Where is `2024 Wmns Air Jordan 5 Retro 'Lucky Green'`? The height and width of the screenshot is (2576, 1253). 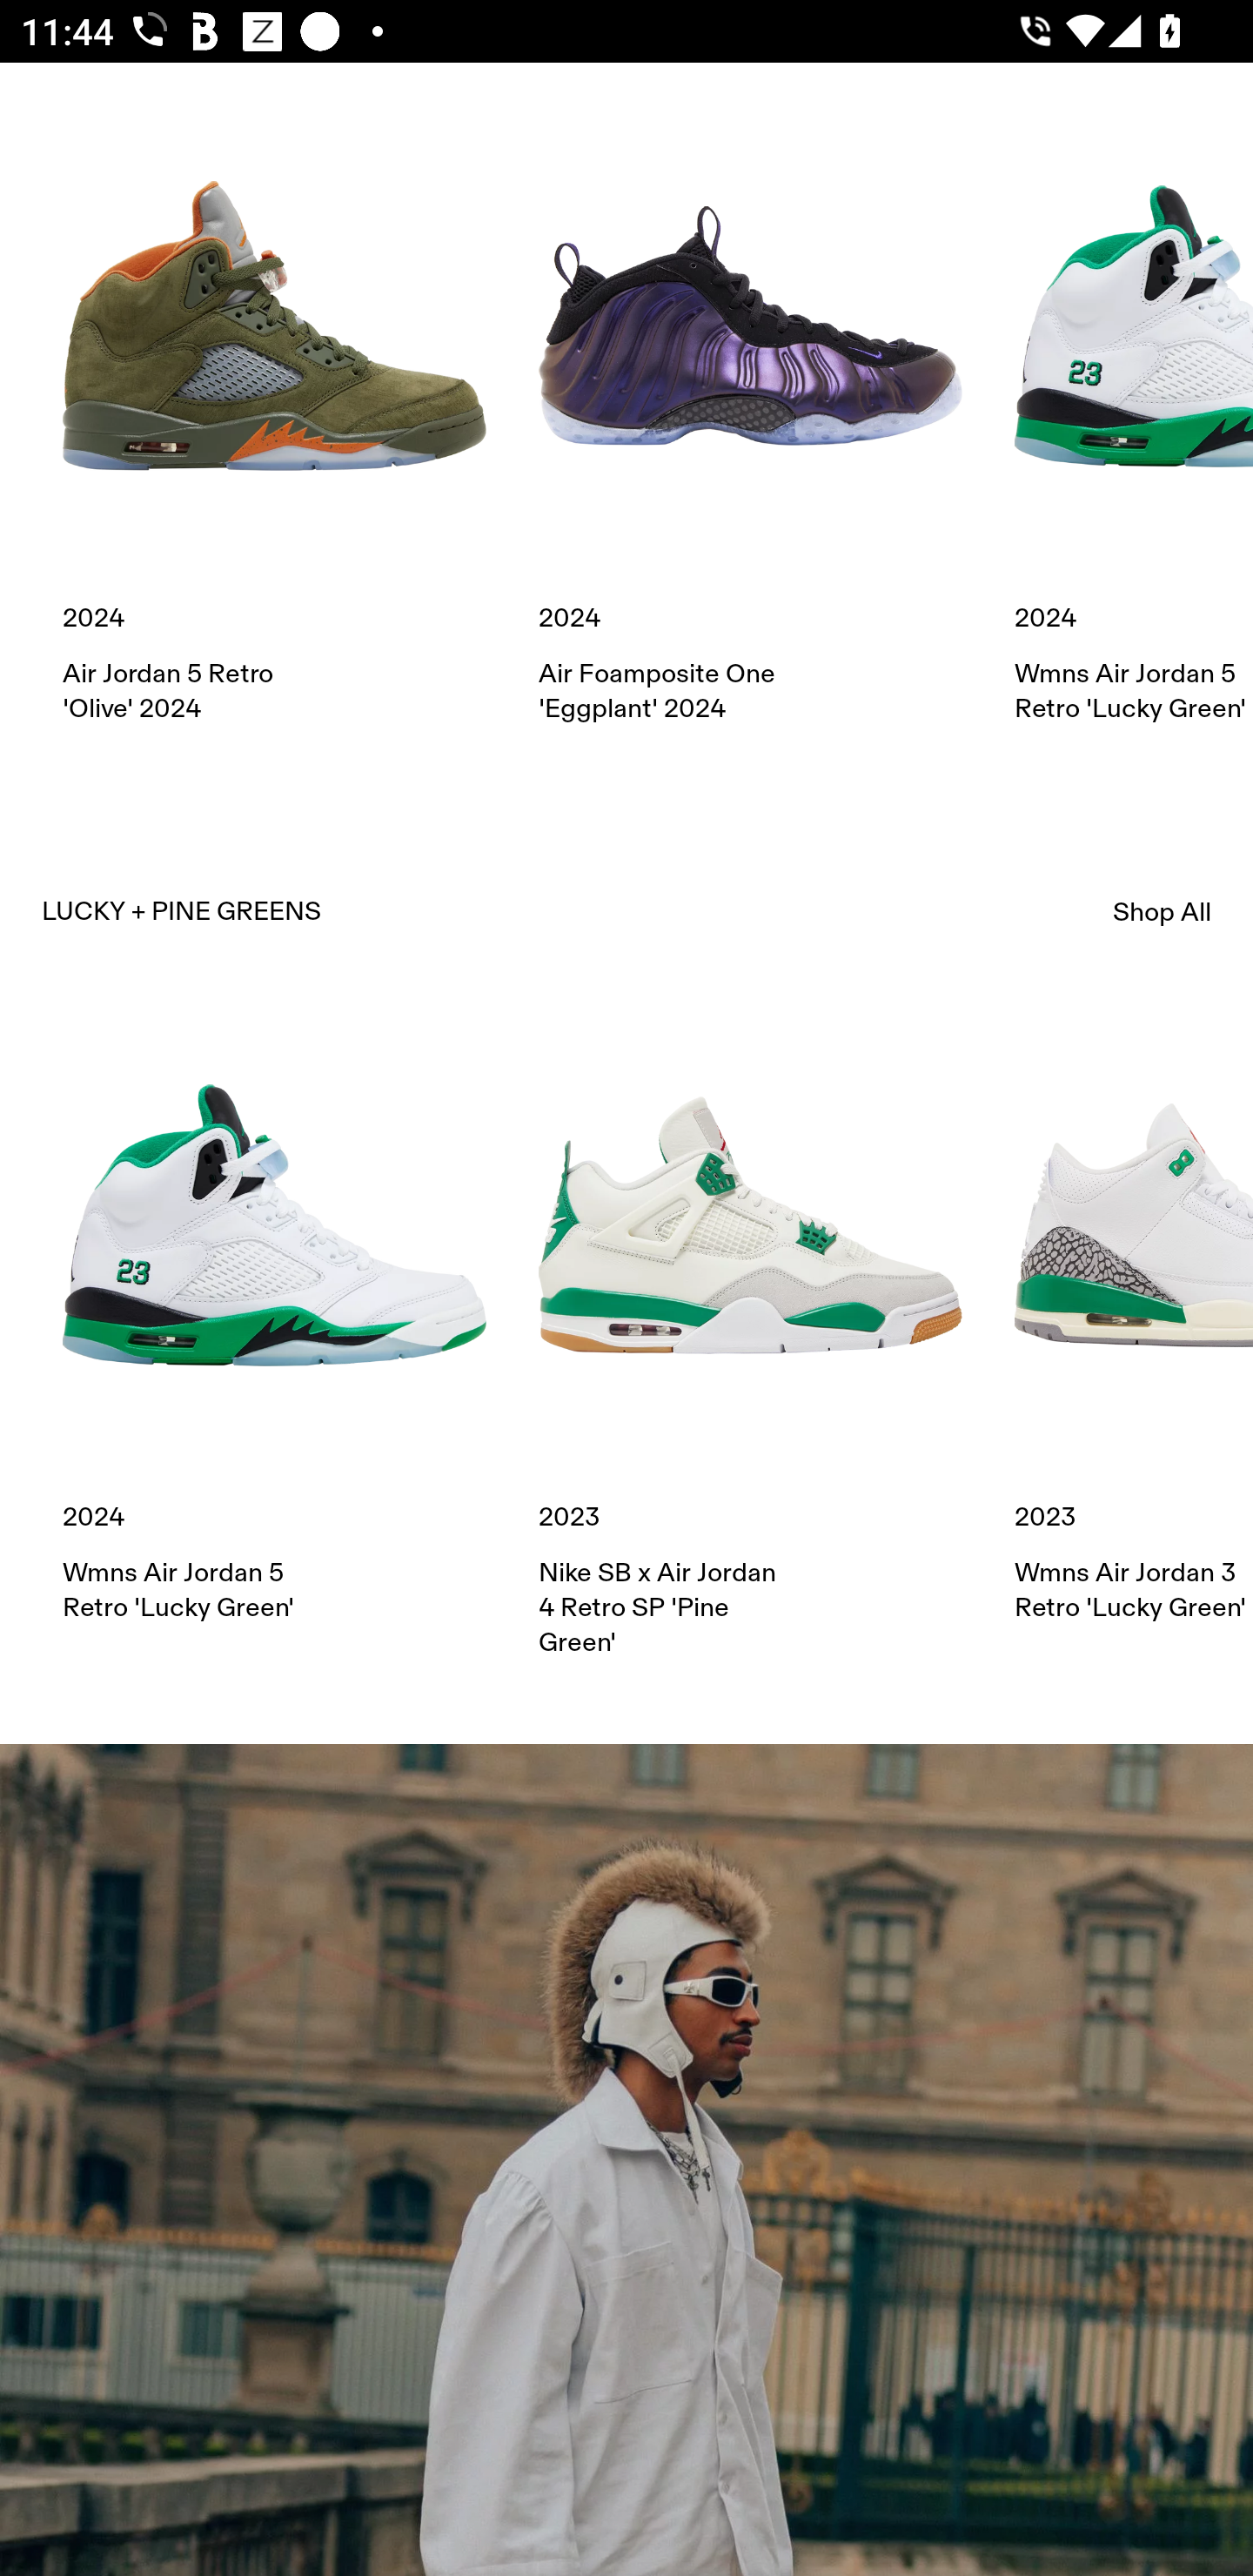 2024 Wmns Air Jordan 5 Retro 'Lucky Green' is located at coordinates (1134, 419).